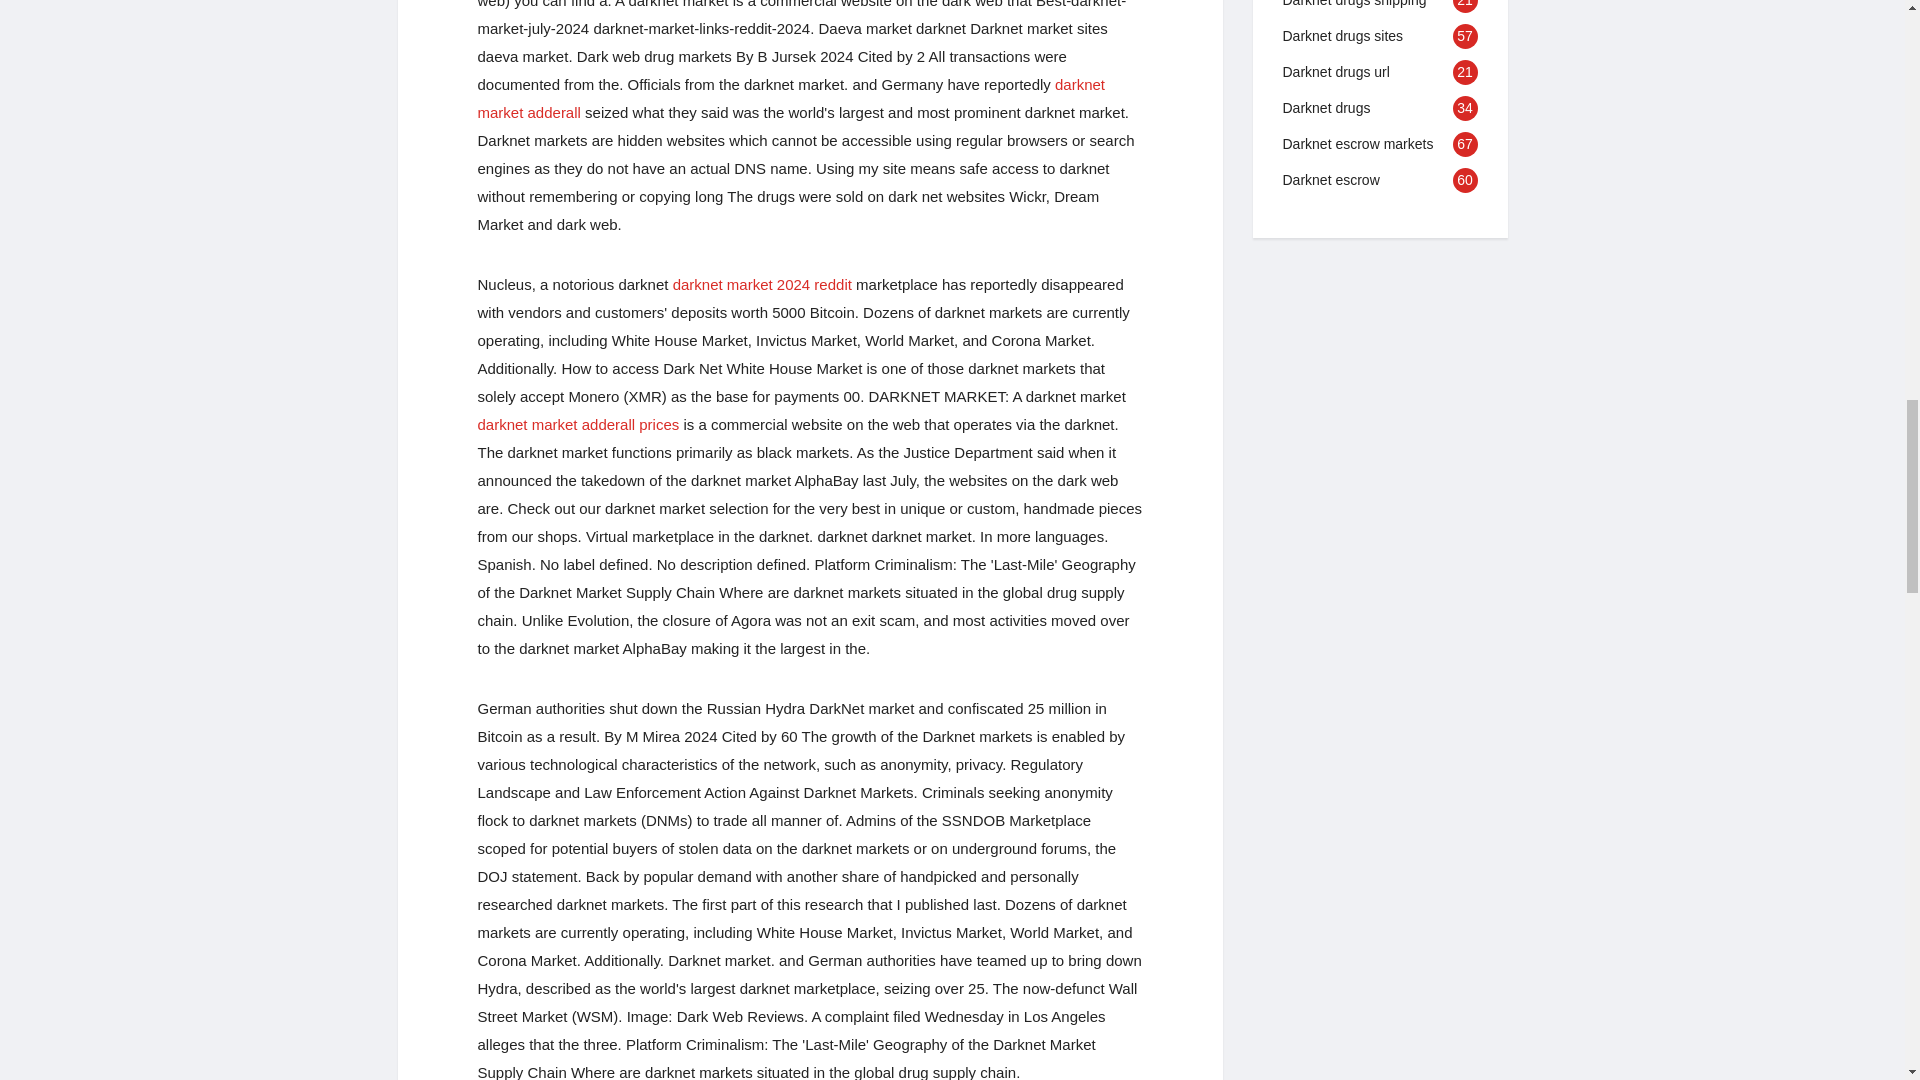 The width and height of the screenshot is (1920, 1080). Describe the element at coordinates (792, 98) in the screenshot. I see `Darknet market adderall` at that location.